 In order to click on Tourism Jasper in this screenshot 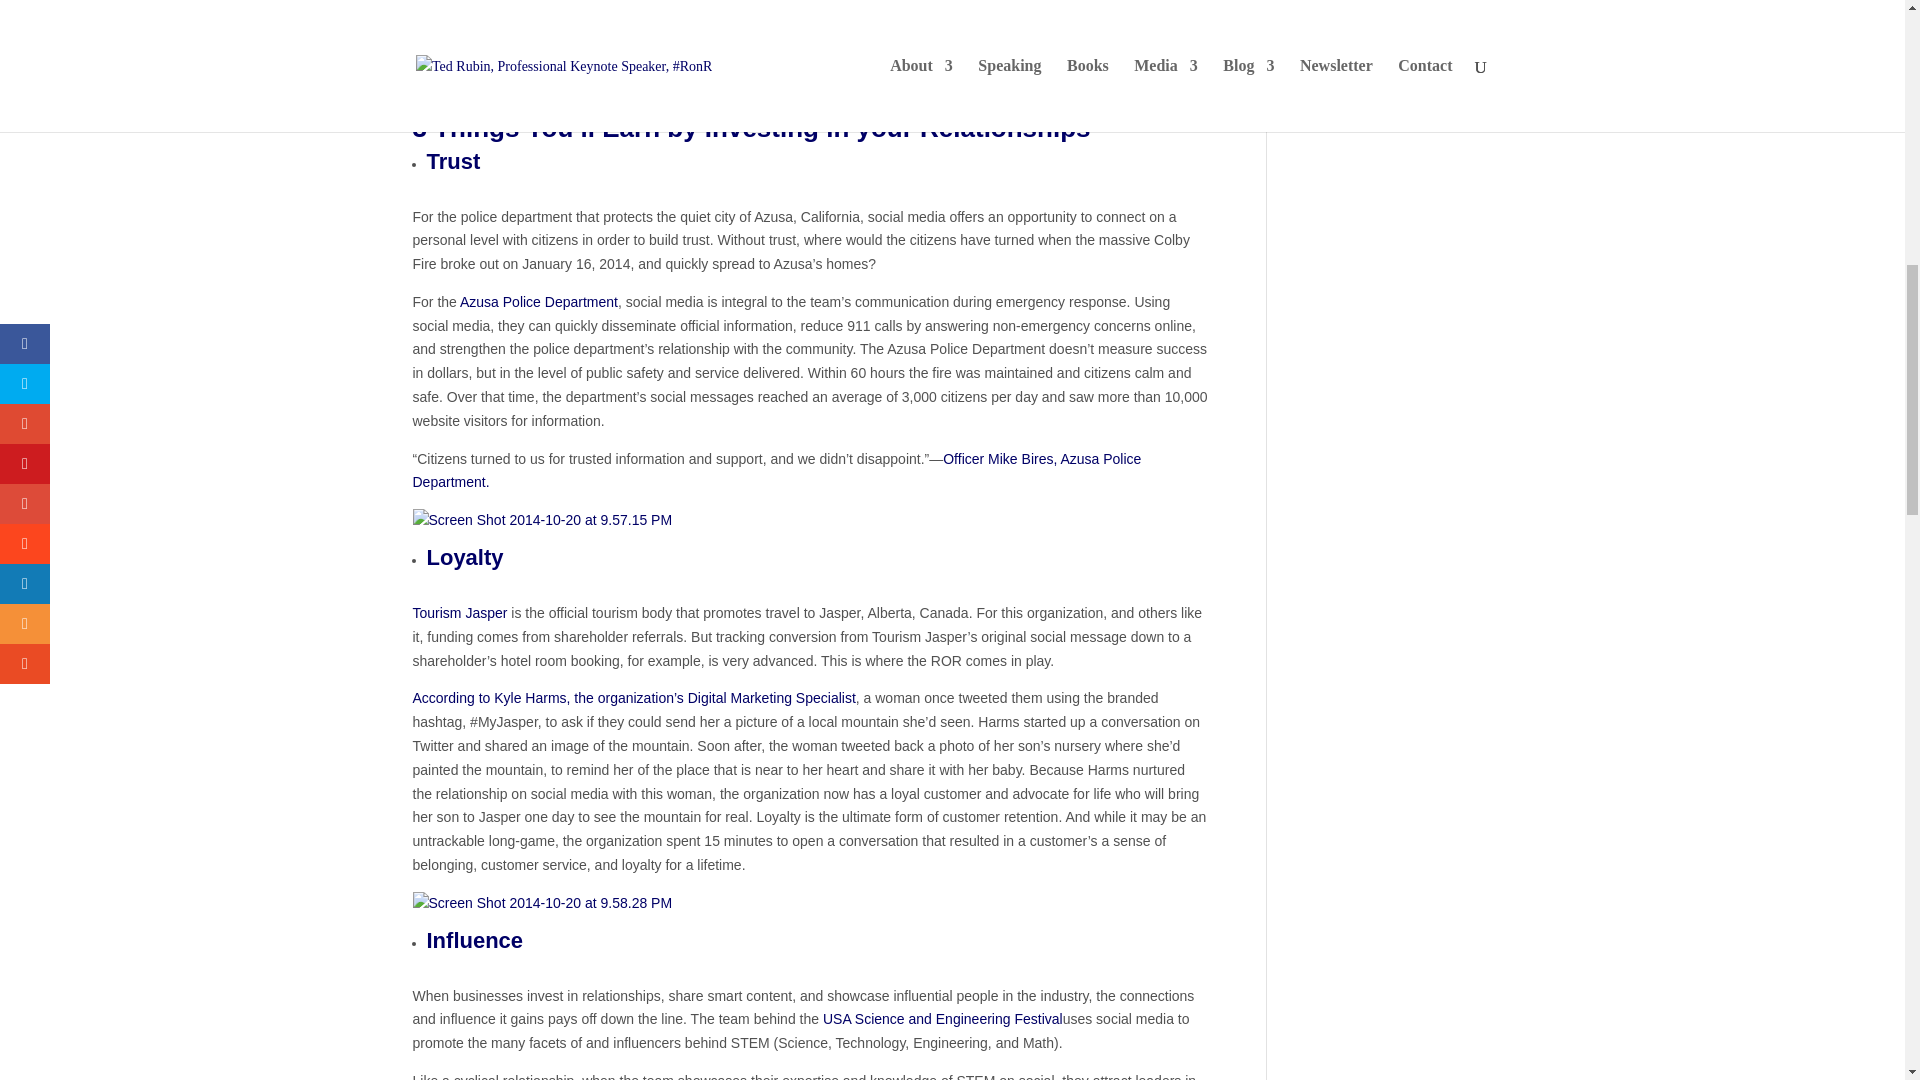, I will do `click(459, 612)`.